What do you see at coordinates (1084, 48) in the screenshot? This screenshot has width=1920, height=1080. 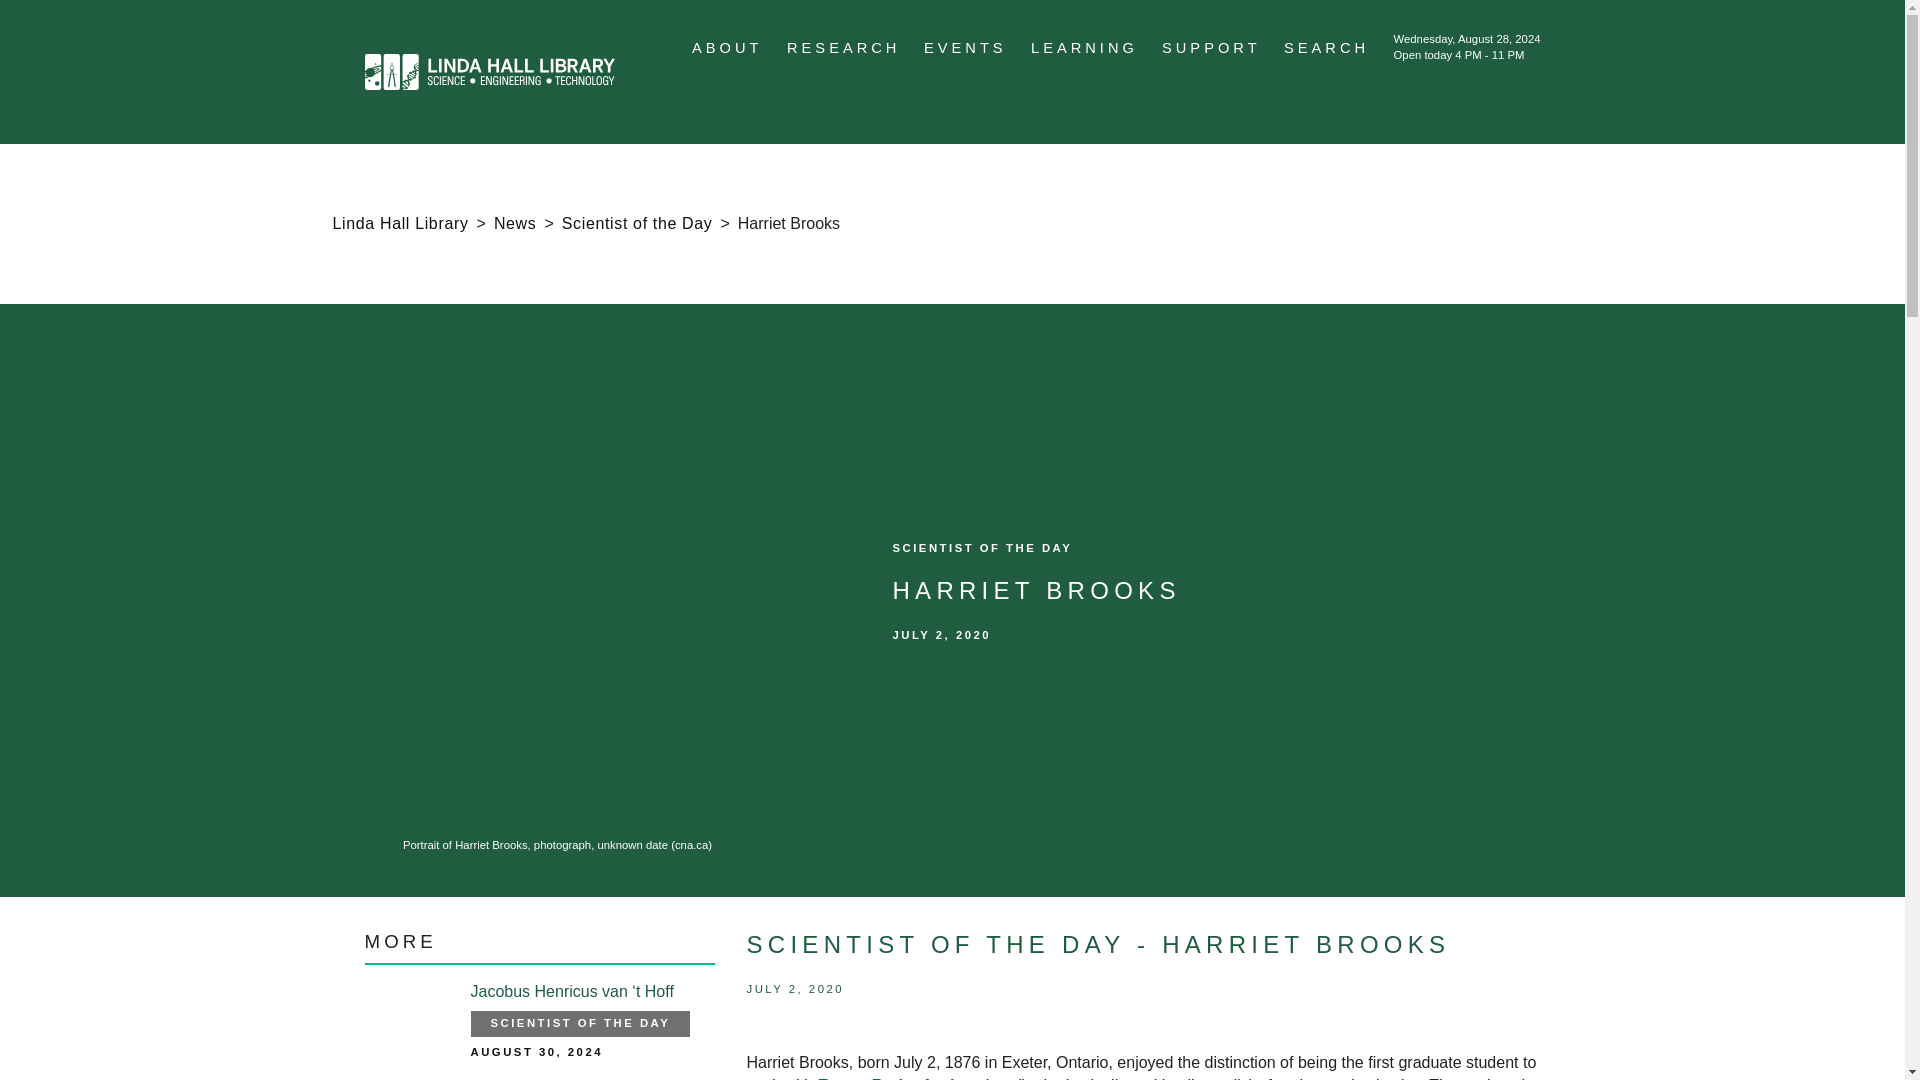 I see `LEARNING` at bounding box center [1084, 48].